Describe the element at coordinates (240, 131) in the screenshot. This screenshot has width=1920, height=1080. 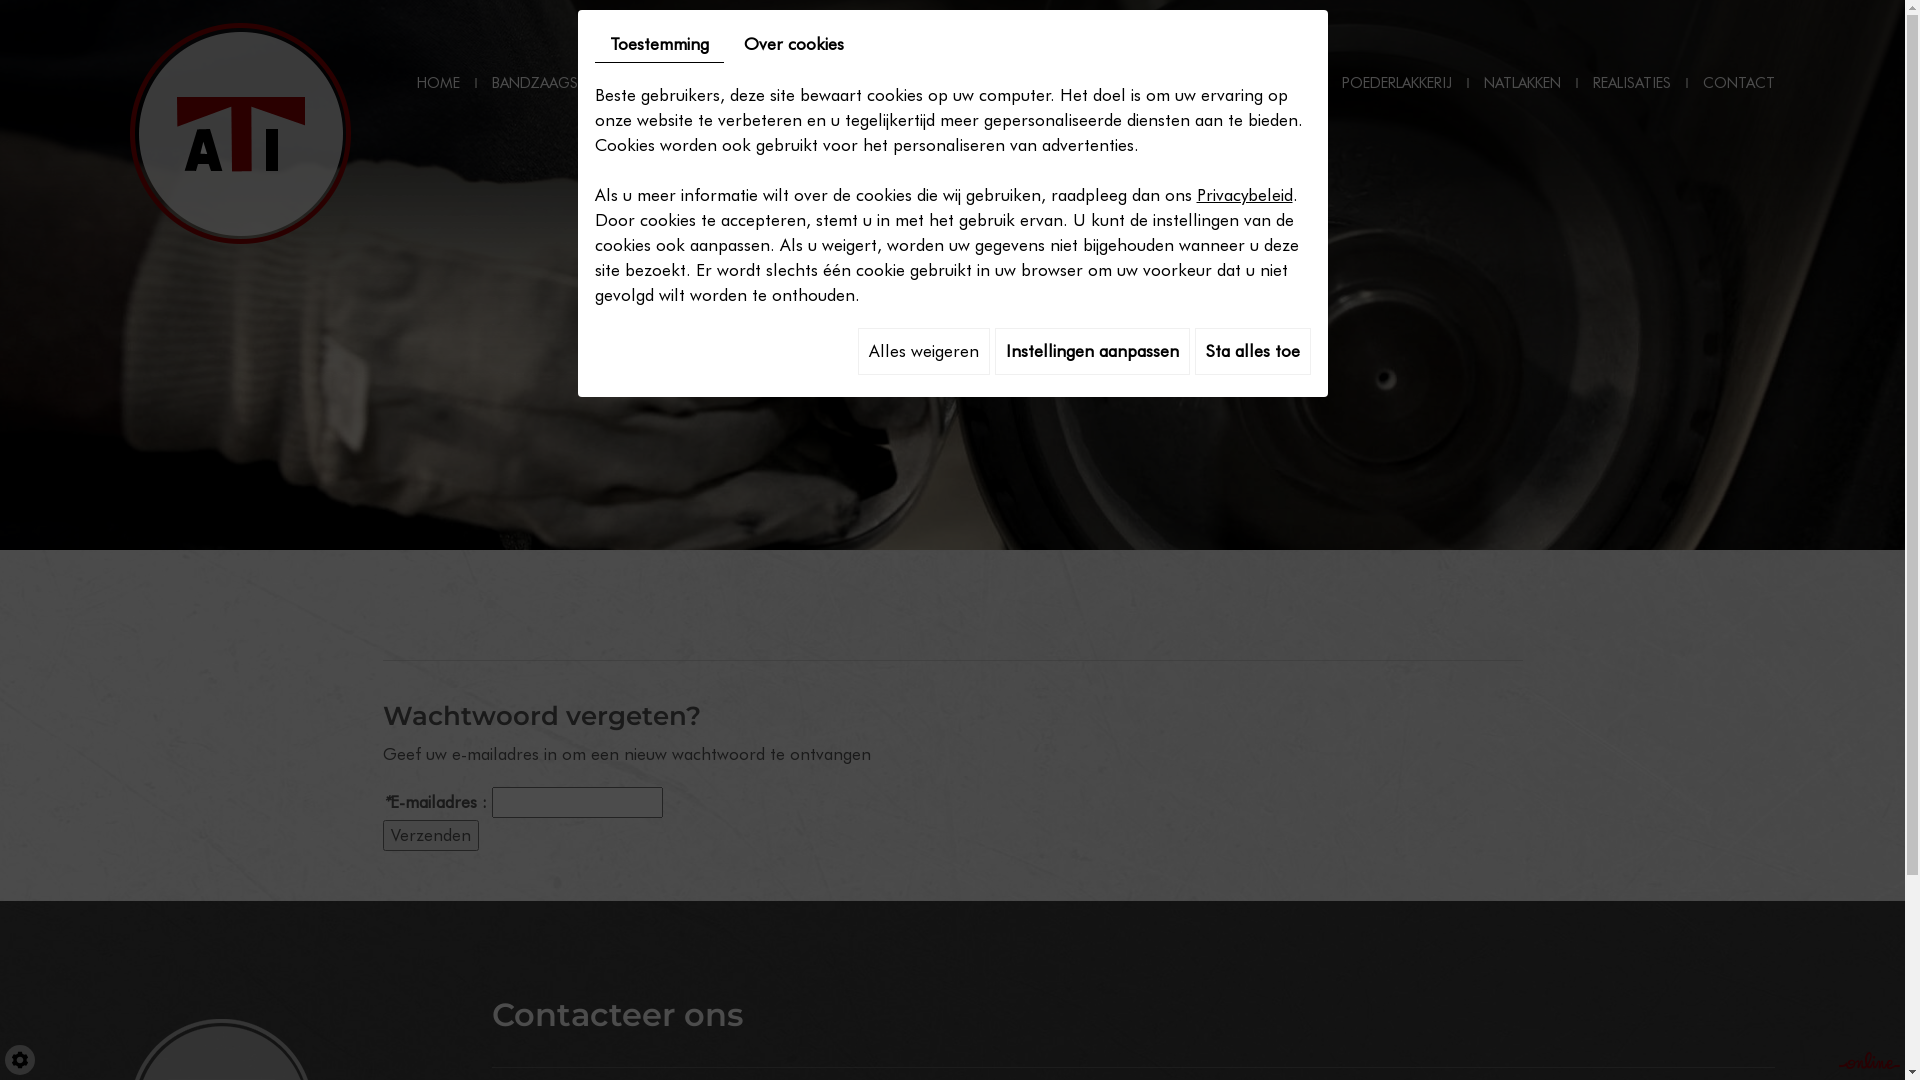
I see `A.T.I. - Polijsttechnieken` at that location.